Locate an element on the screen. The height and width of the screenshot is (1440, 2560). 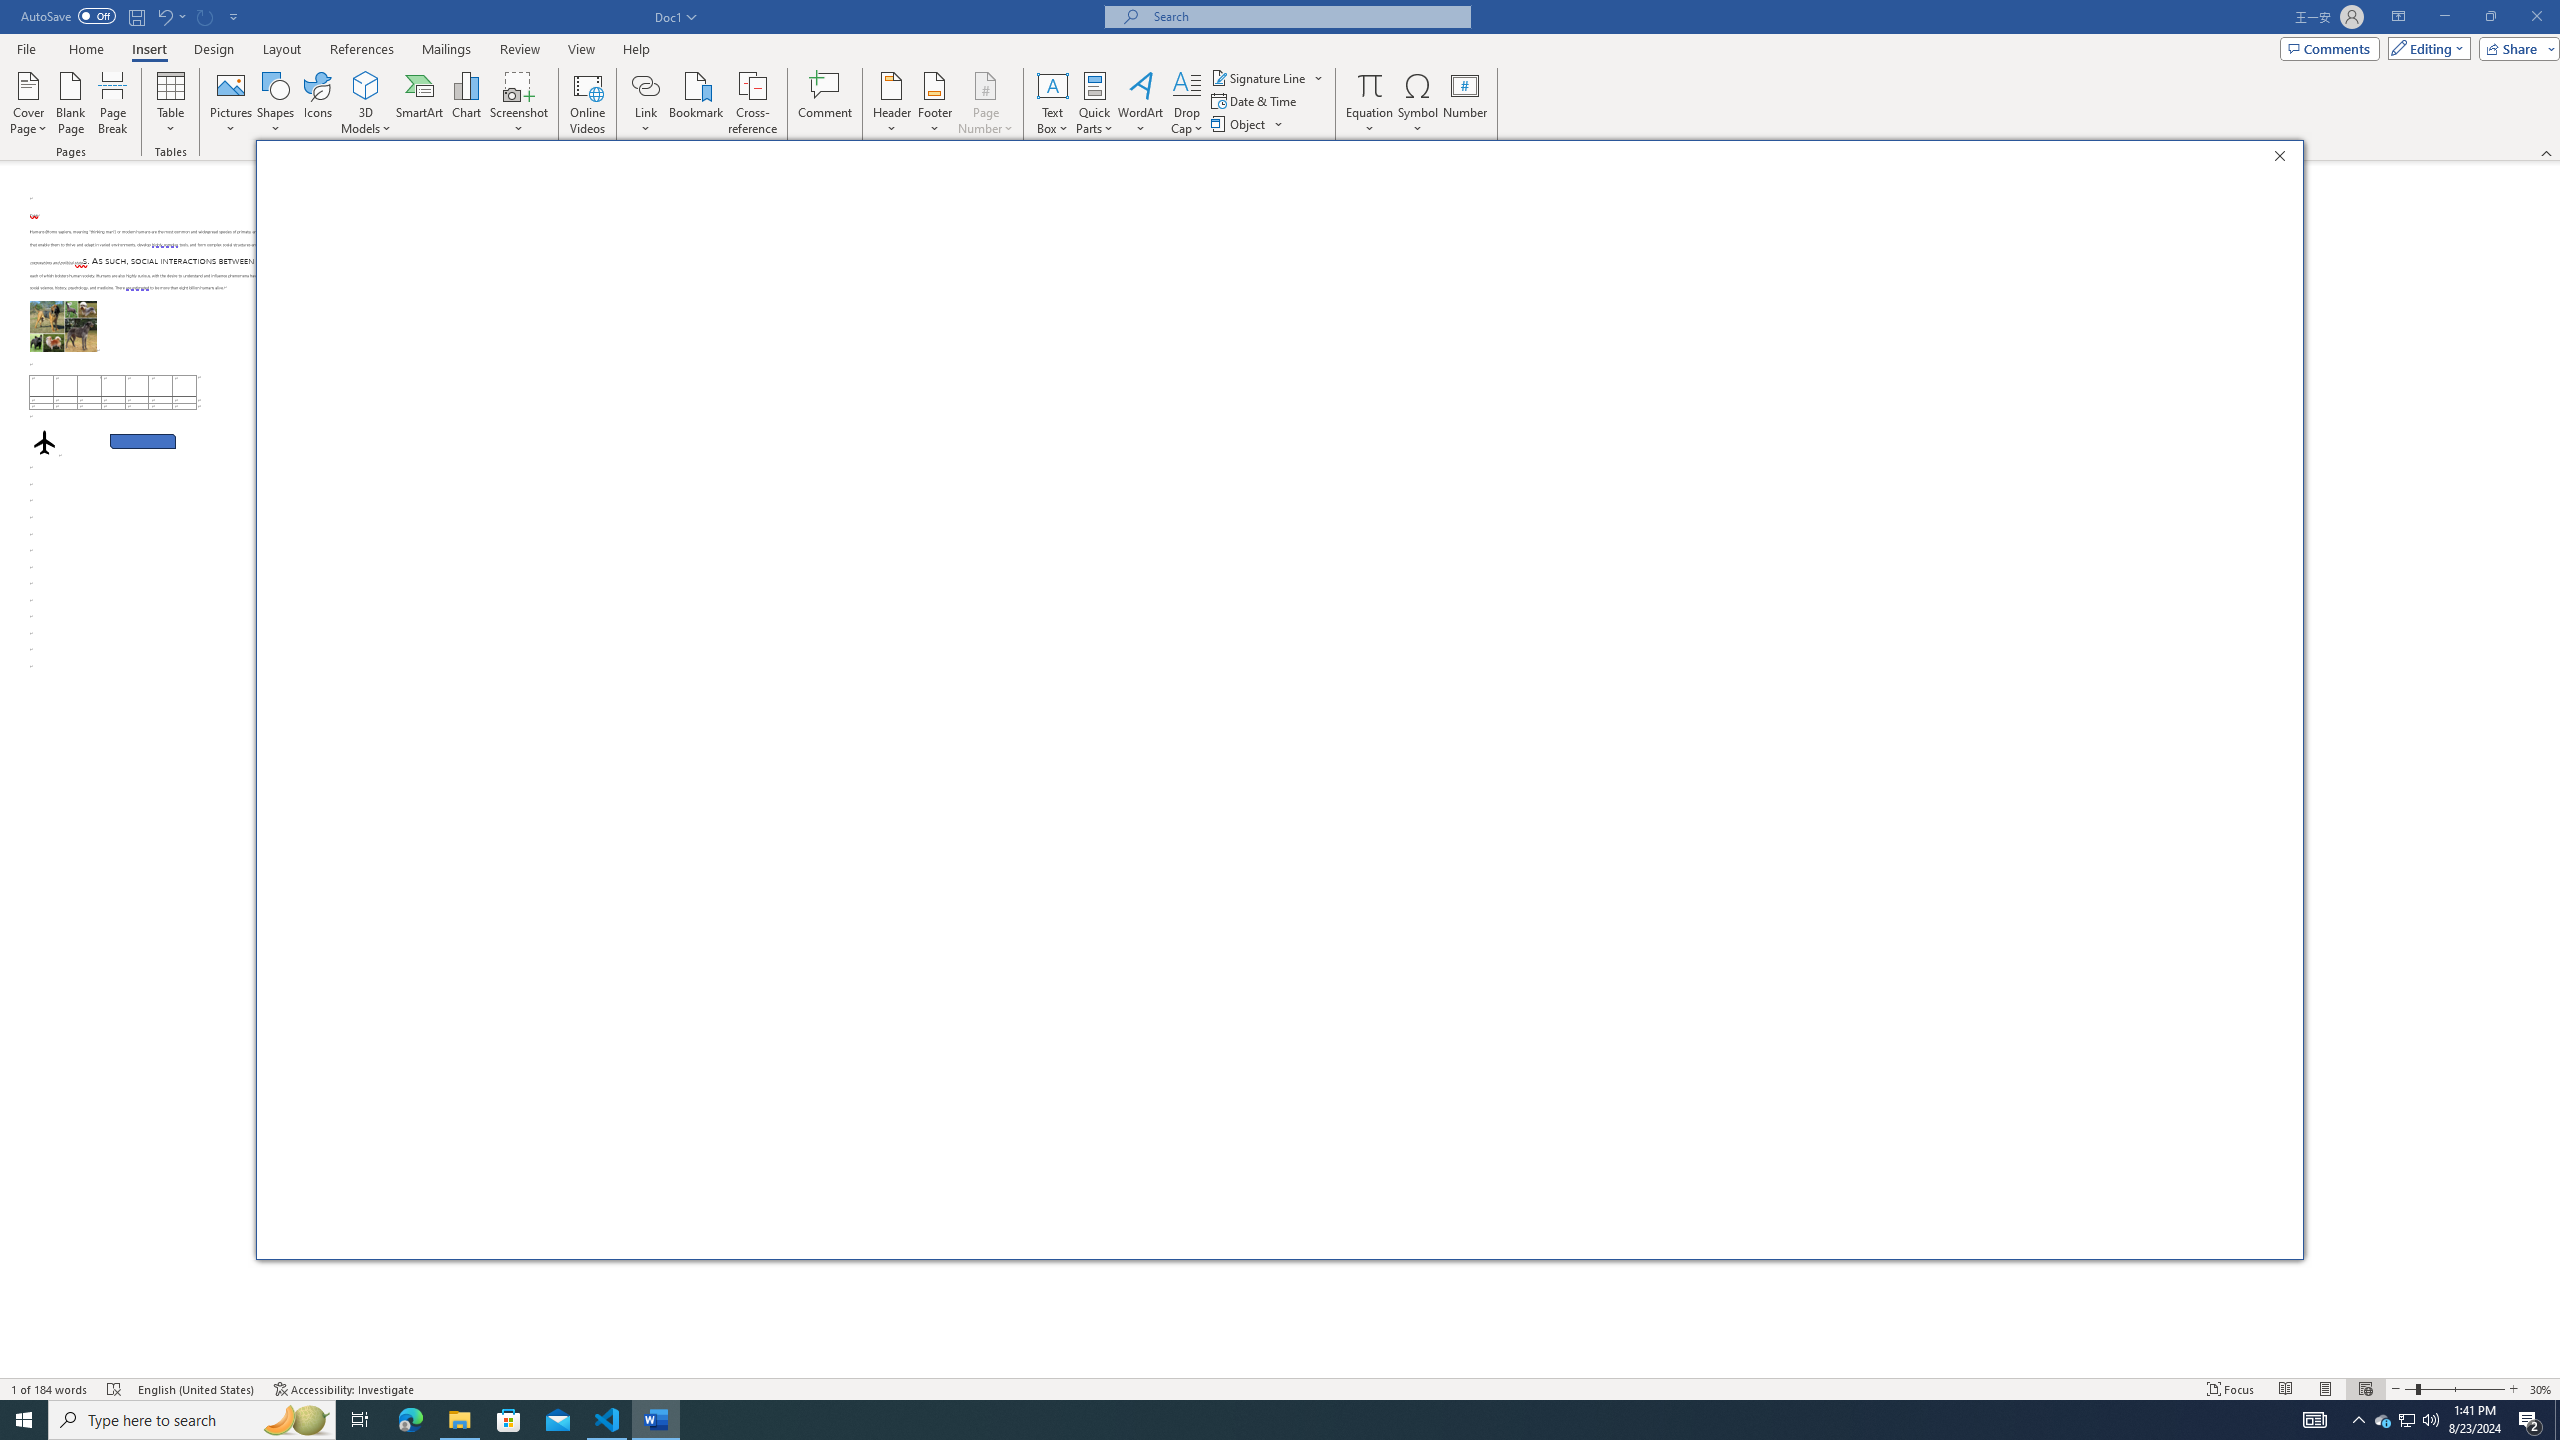
Morphological variation in six dogs is located at coordinates (64, 326).